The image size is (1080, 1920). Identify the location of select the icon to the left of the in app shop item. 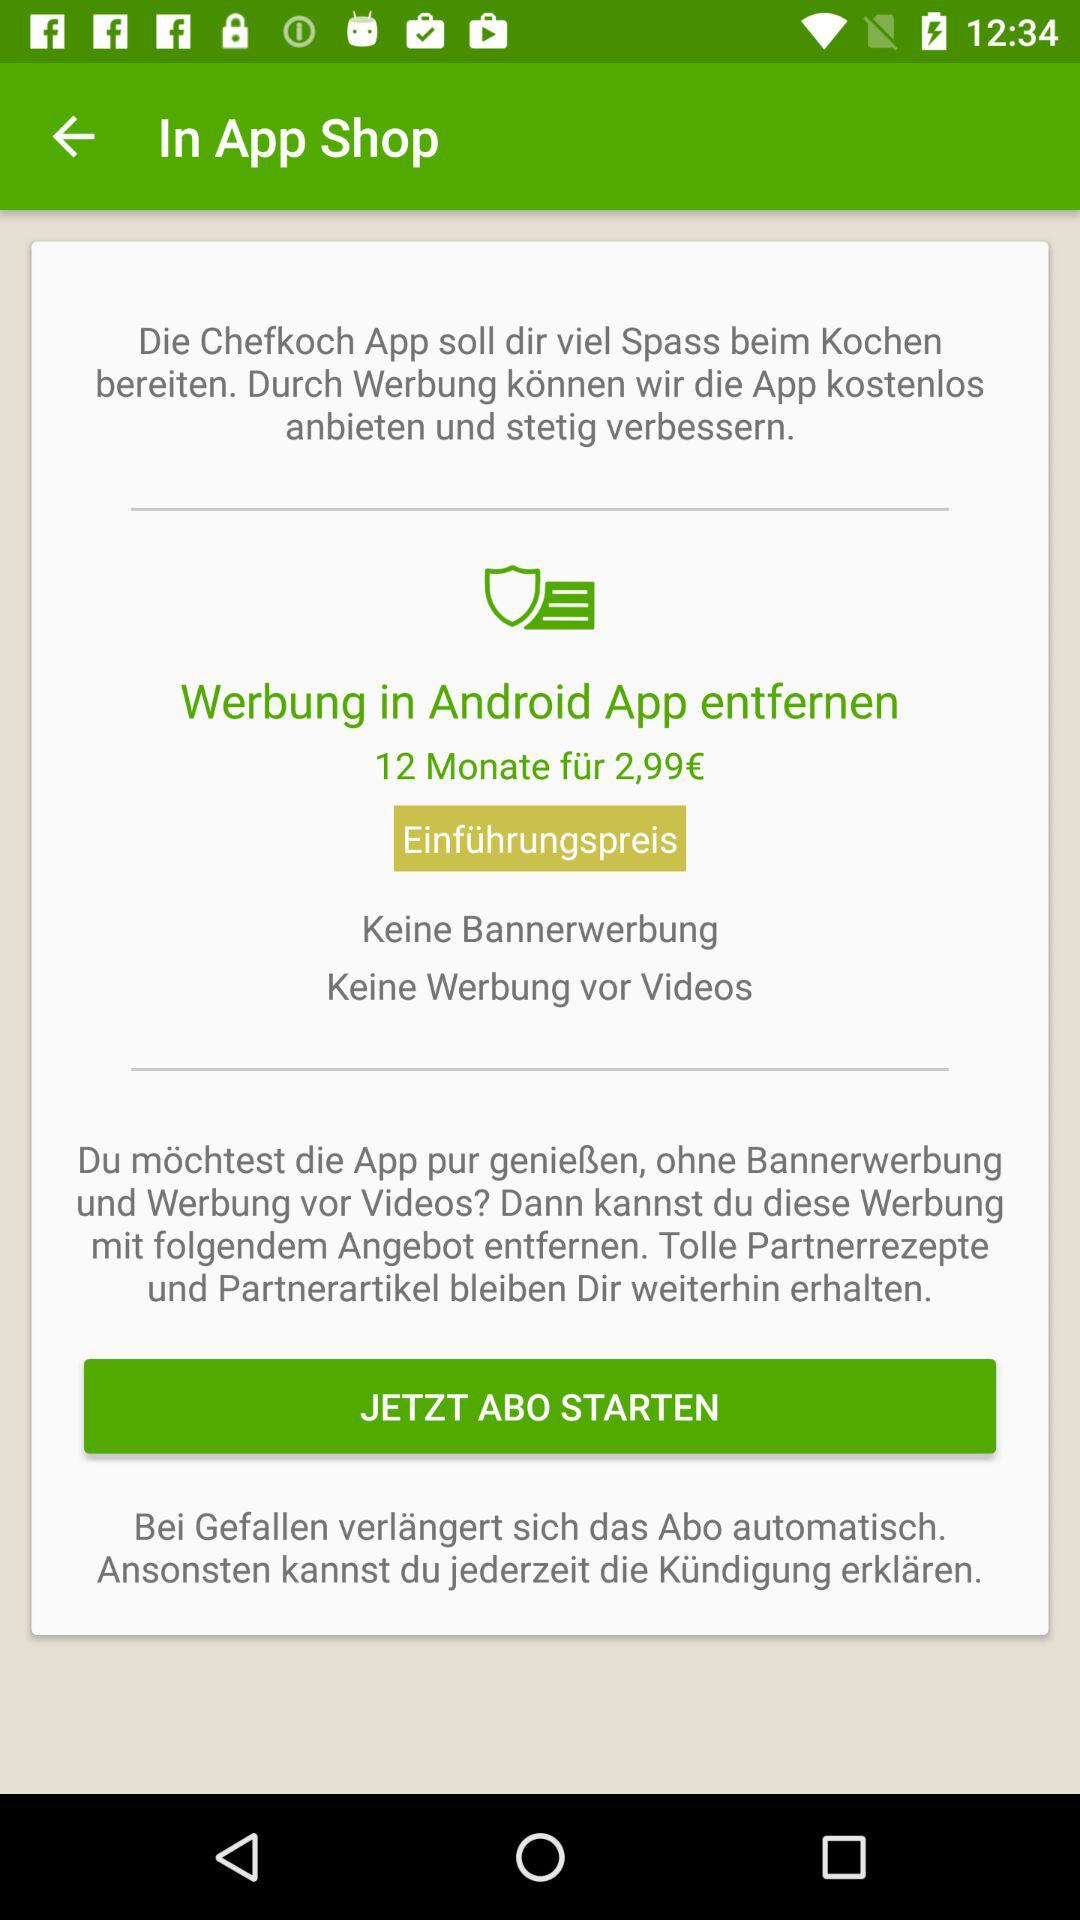
(73, 136).